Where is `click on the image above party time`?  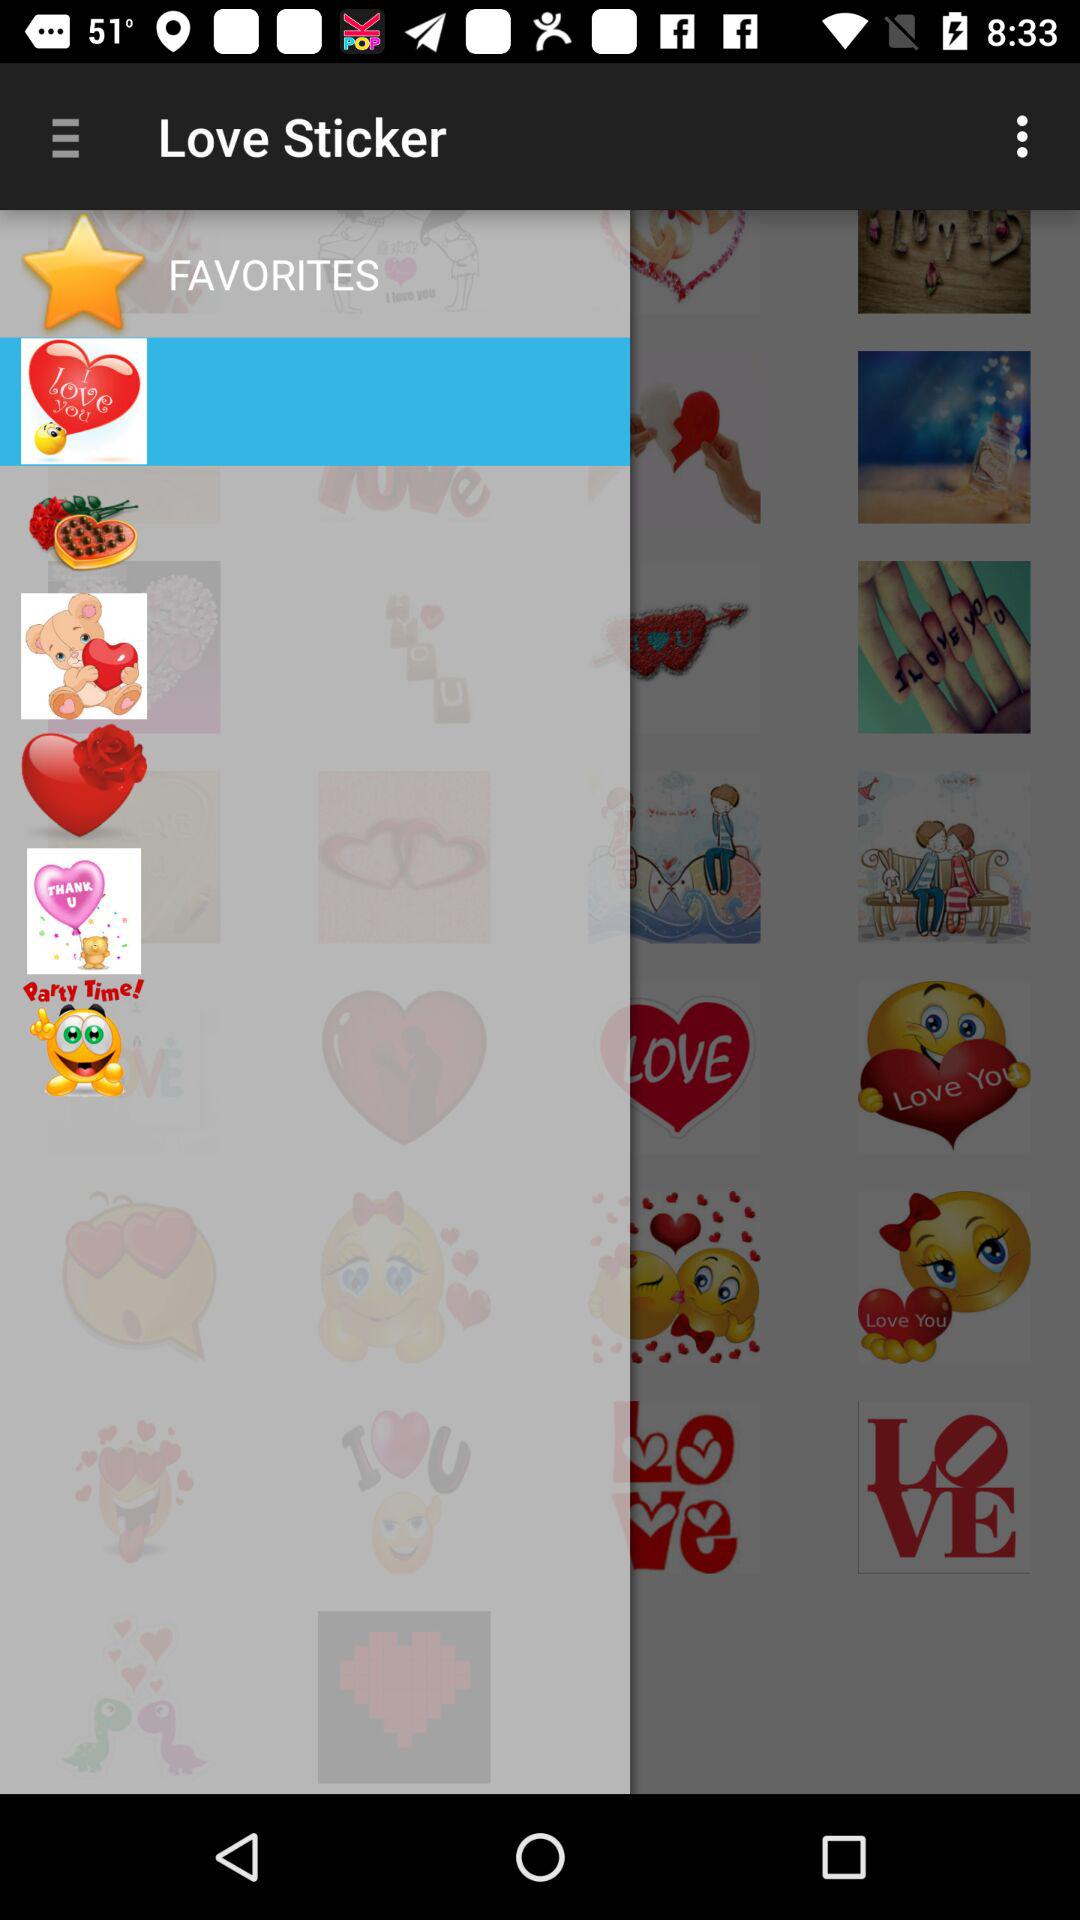 click on the image above party time is located at coordinates (83, 910).